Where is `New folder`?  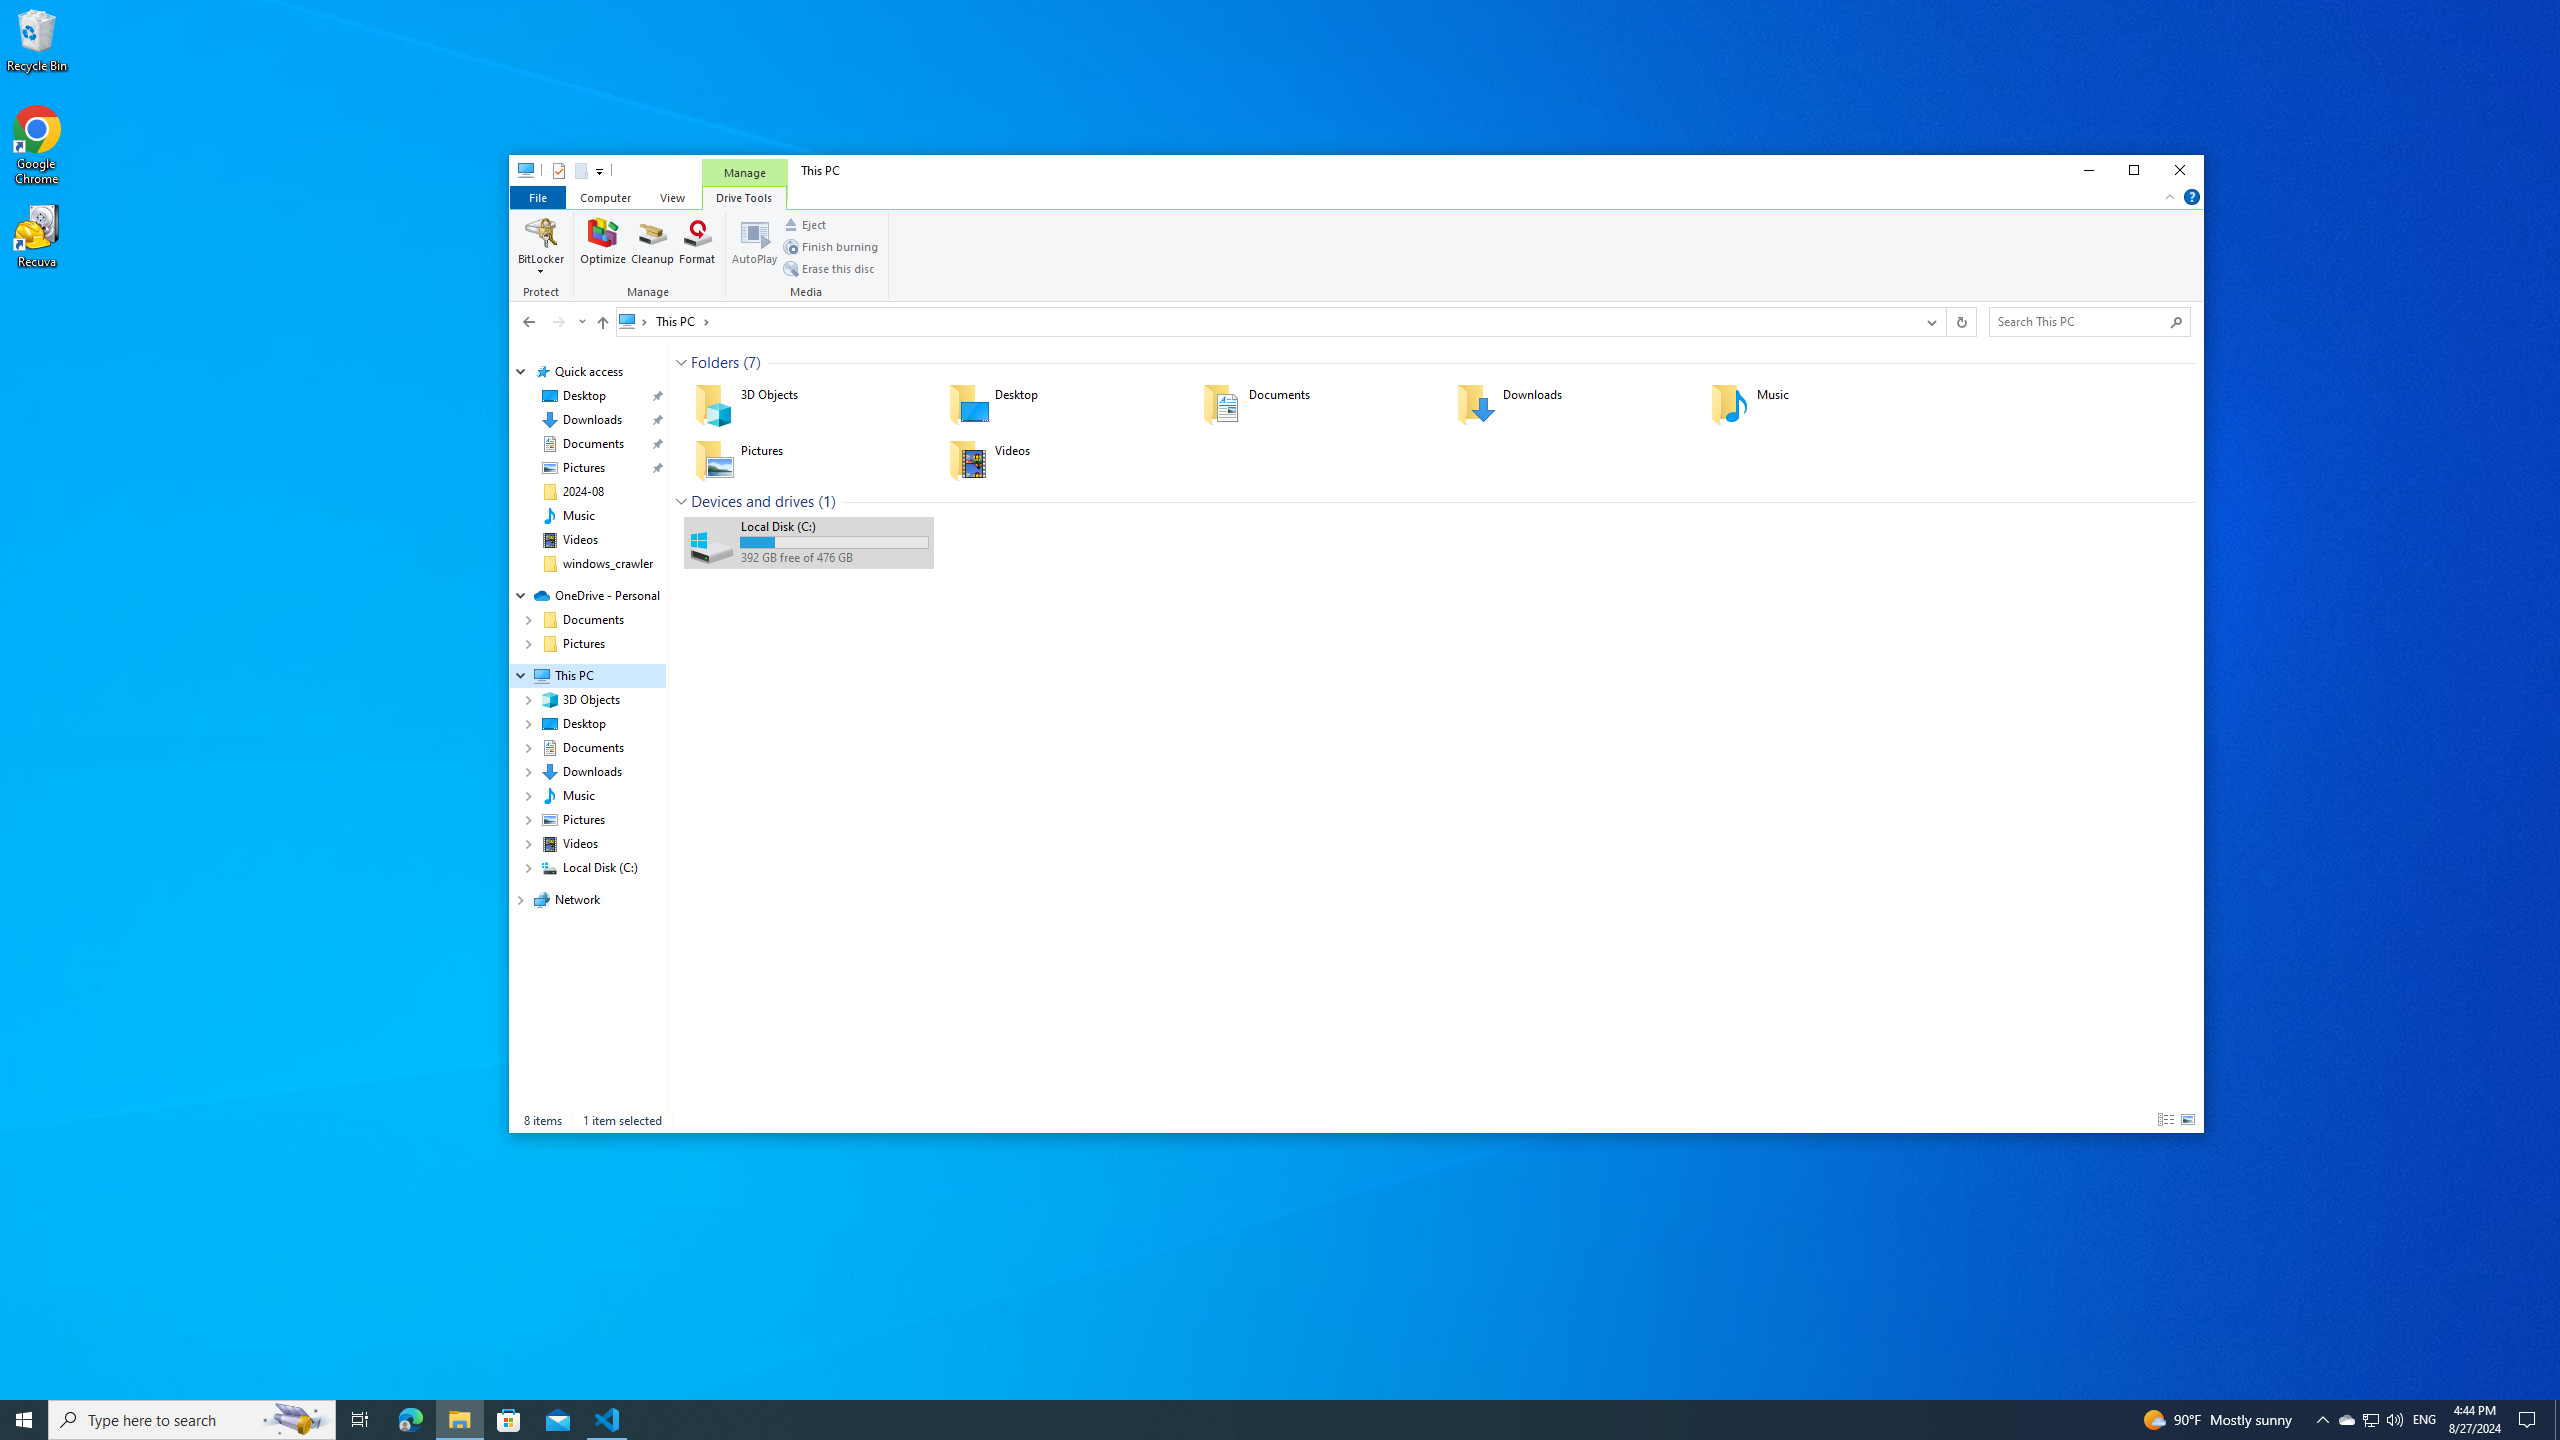 New folder is located at coordinates (580, 170).